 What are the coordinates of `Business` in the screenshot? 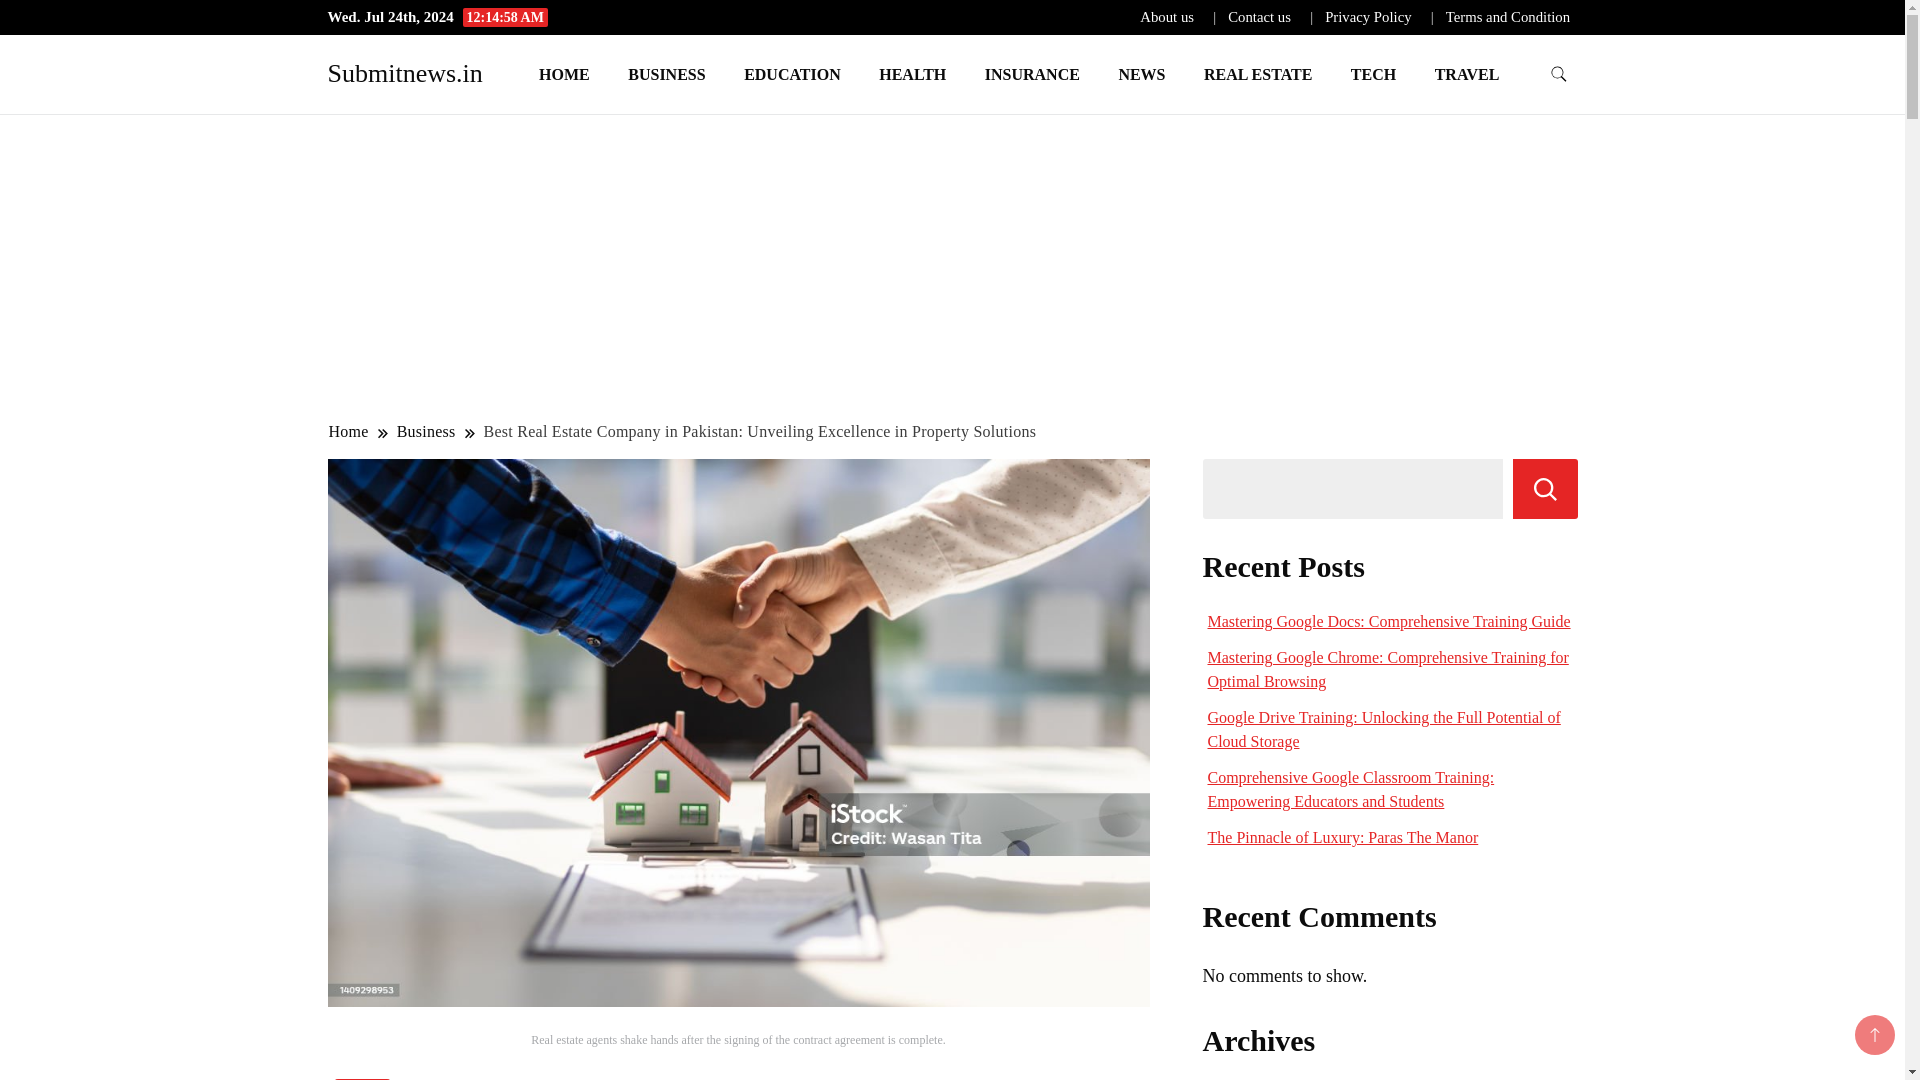 It's located at (426, 431).